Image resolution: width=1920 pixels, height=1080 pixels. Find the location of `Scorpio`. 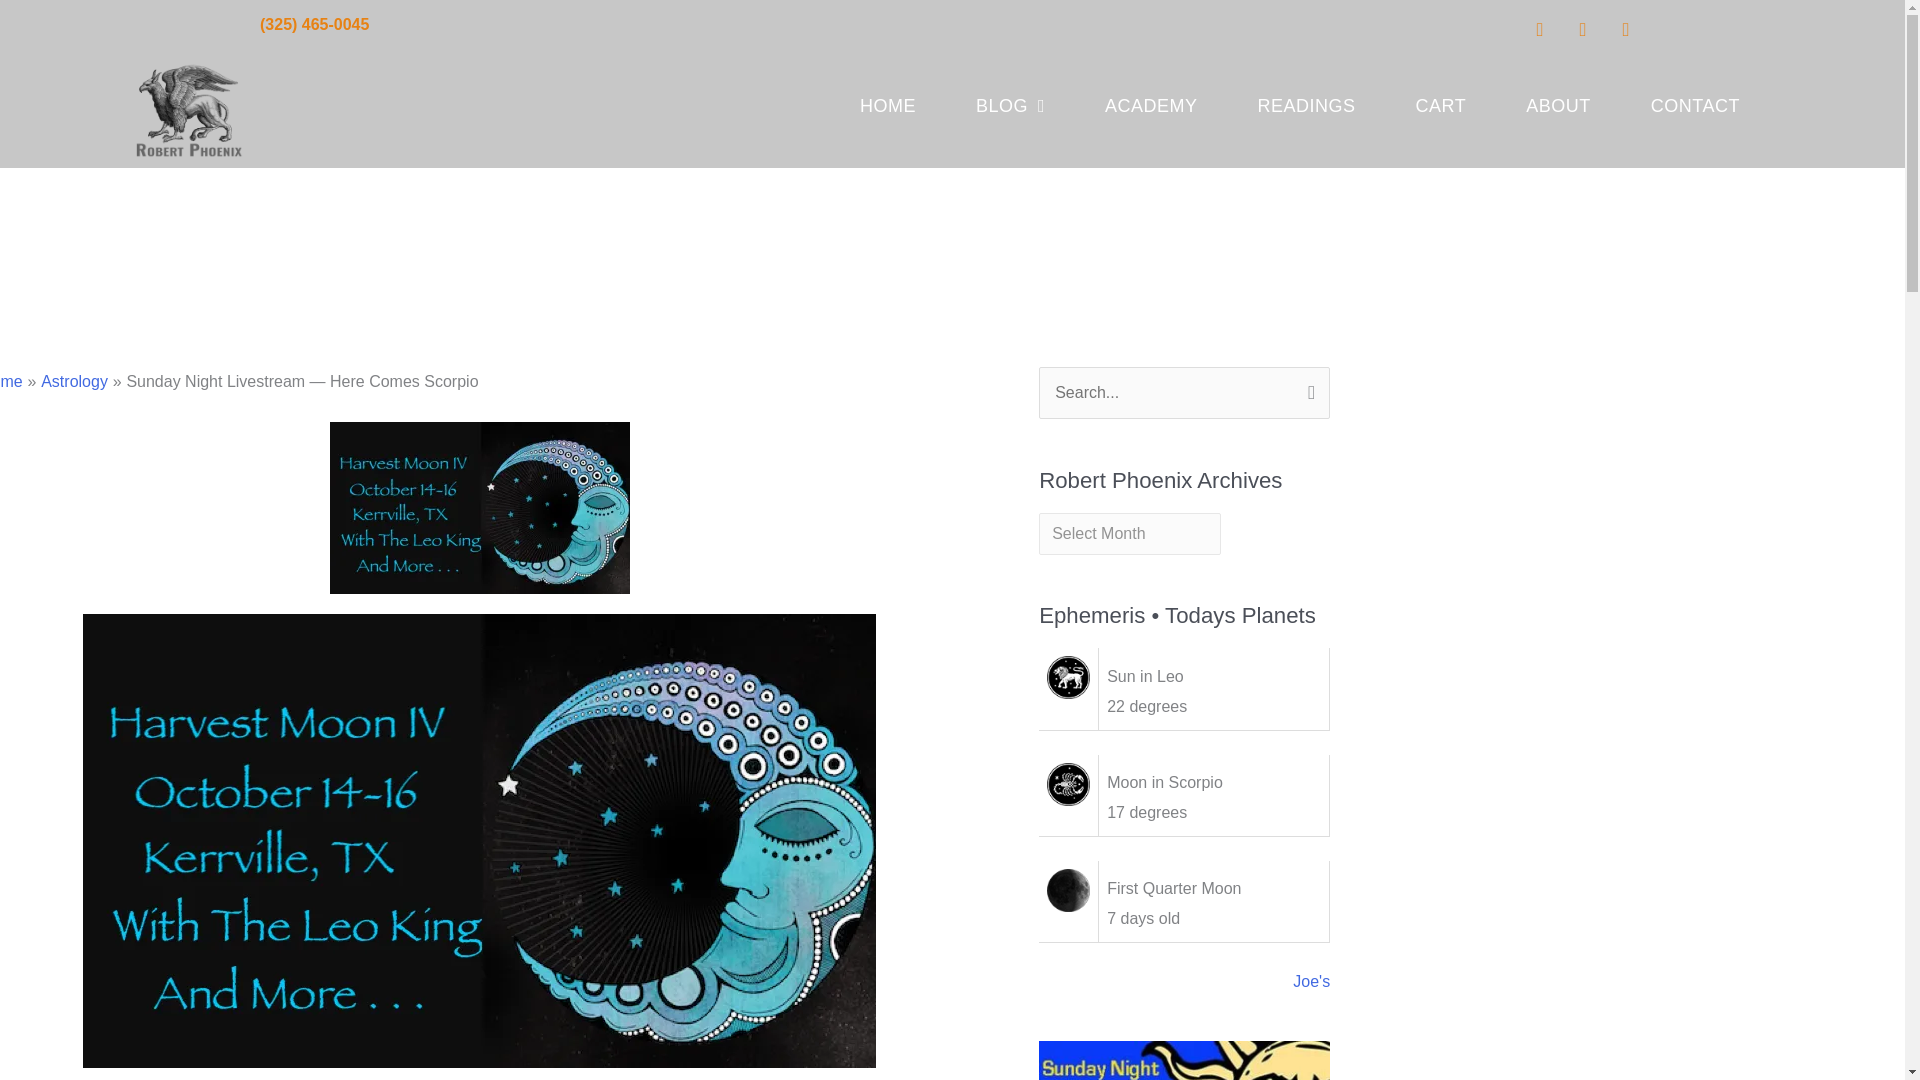

Scorpio is located at coordinates (1068, 783).